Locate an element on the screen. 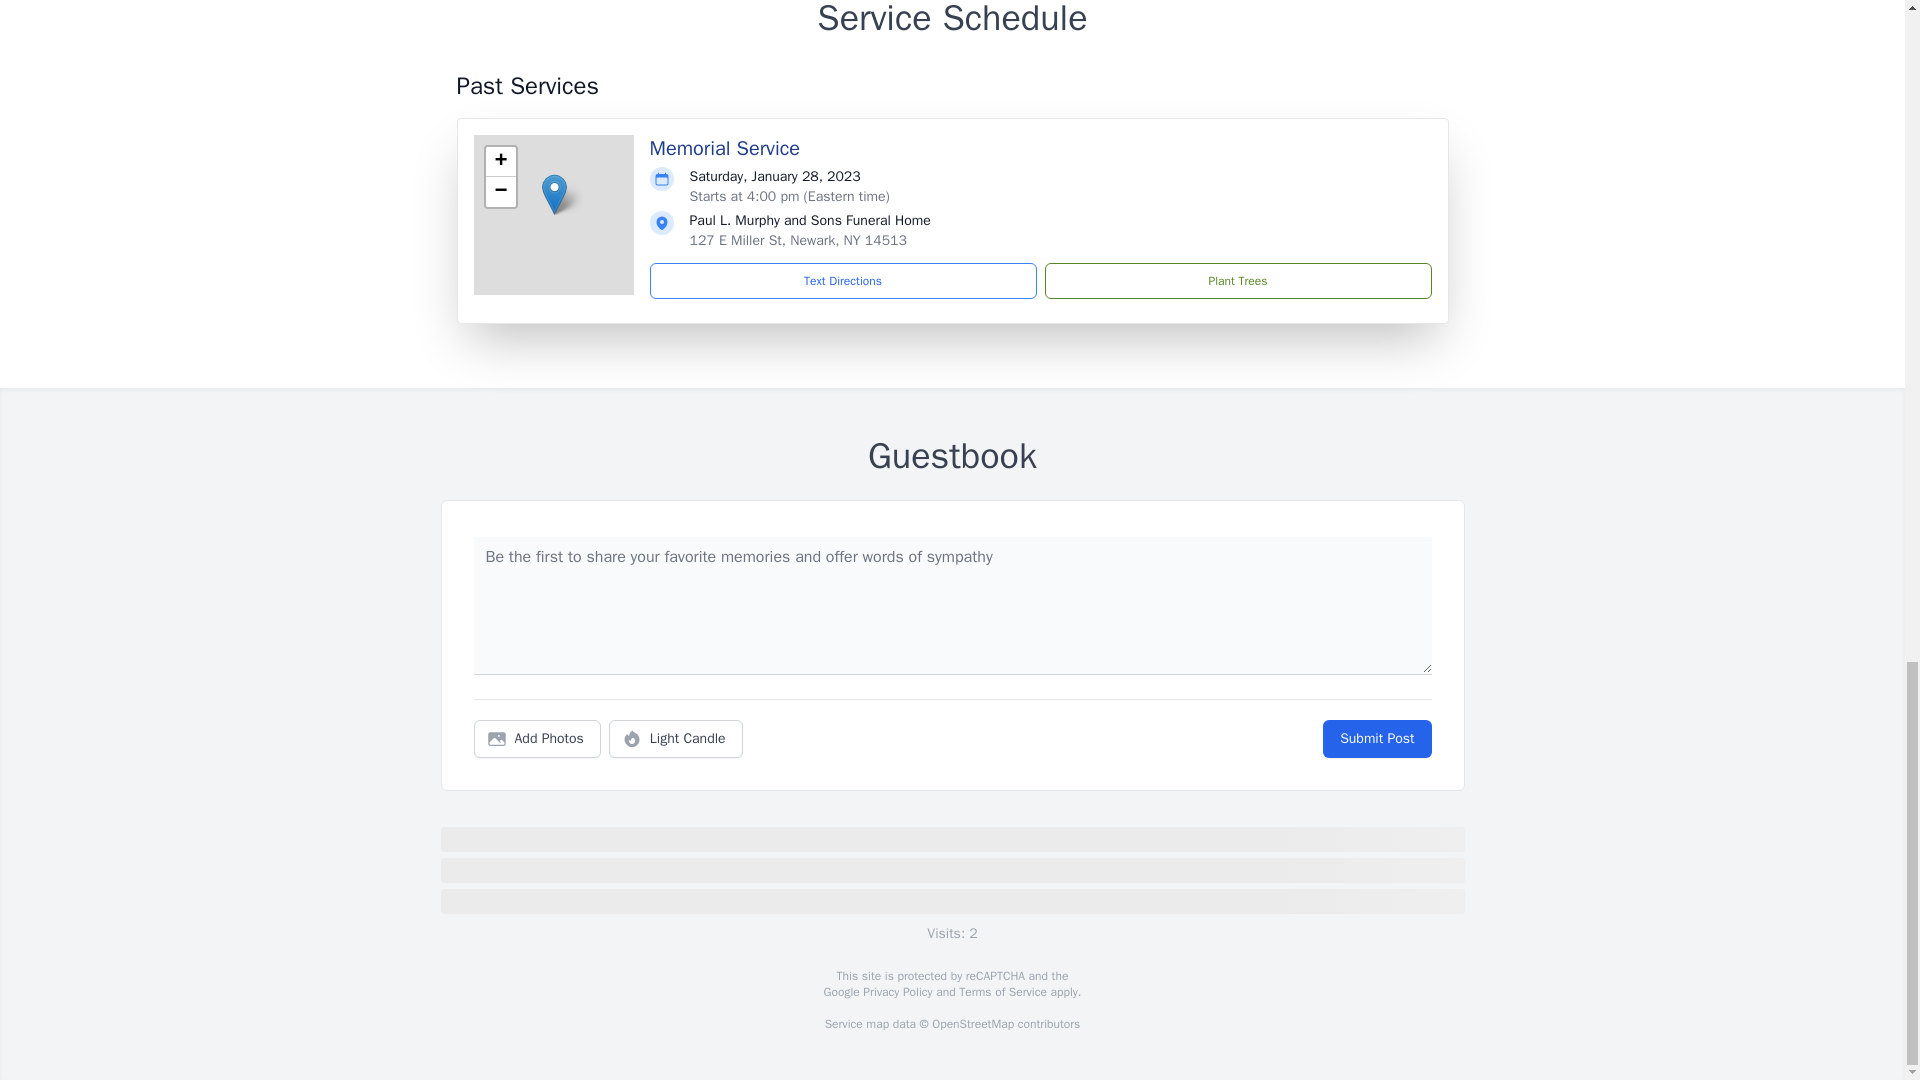  Zoom out is located at coordinates (500, 192).